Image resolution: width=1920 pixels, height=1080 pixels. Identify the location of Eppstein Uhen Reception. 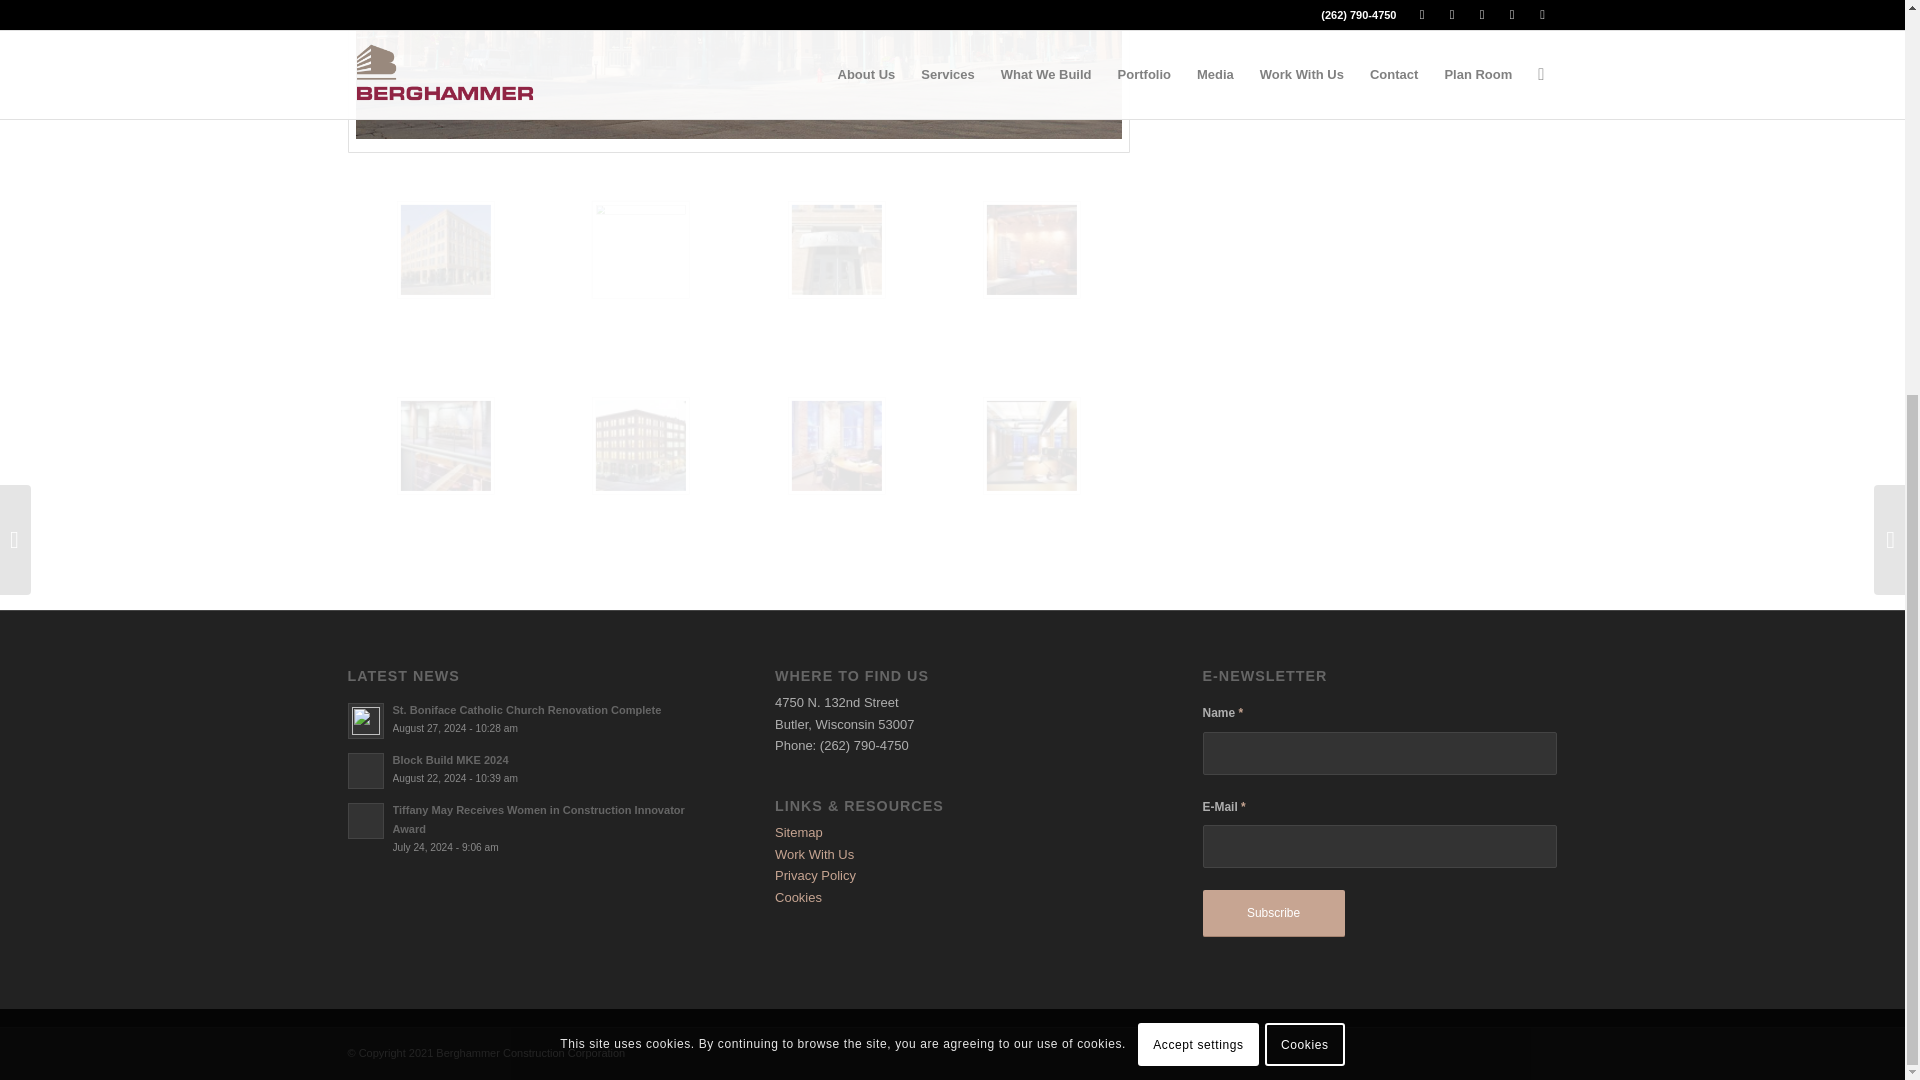
(641, 250).